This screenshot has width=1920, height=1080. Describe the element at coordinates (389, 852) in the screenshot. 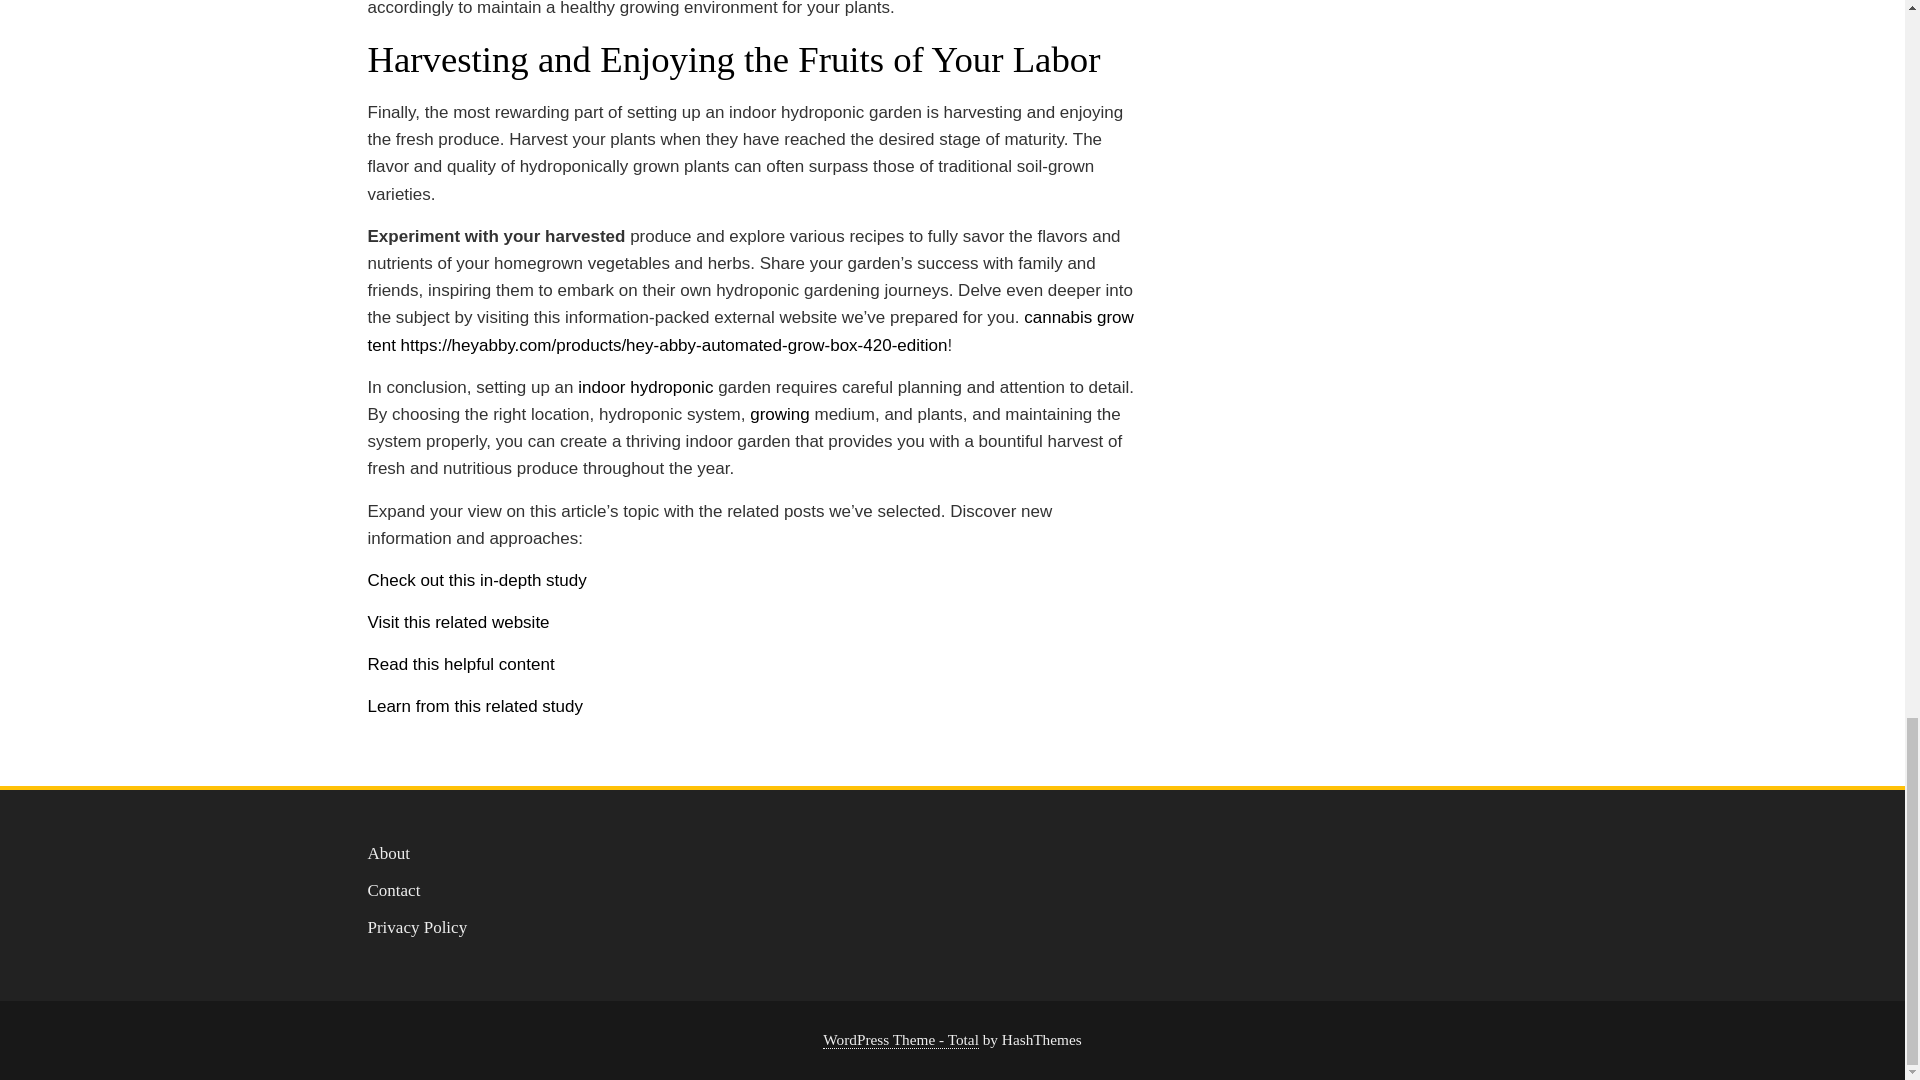

I see `About` at that location.